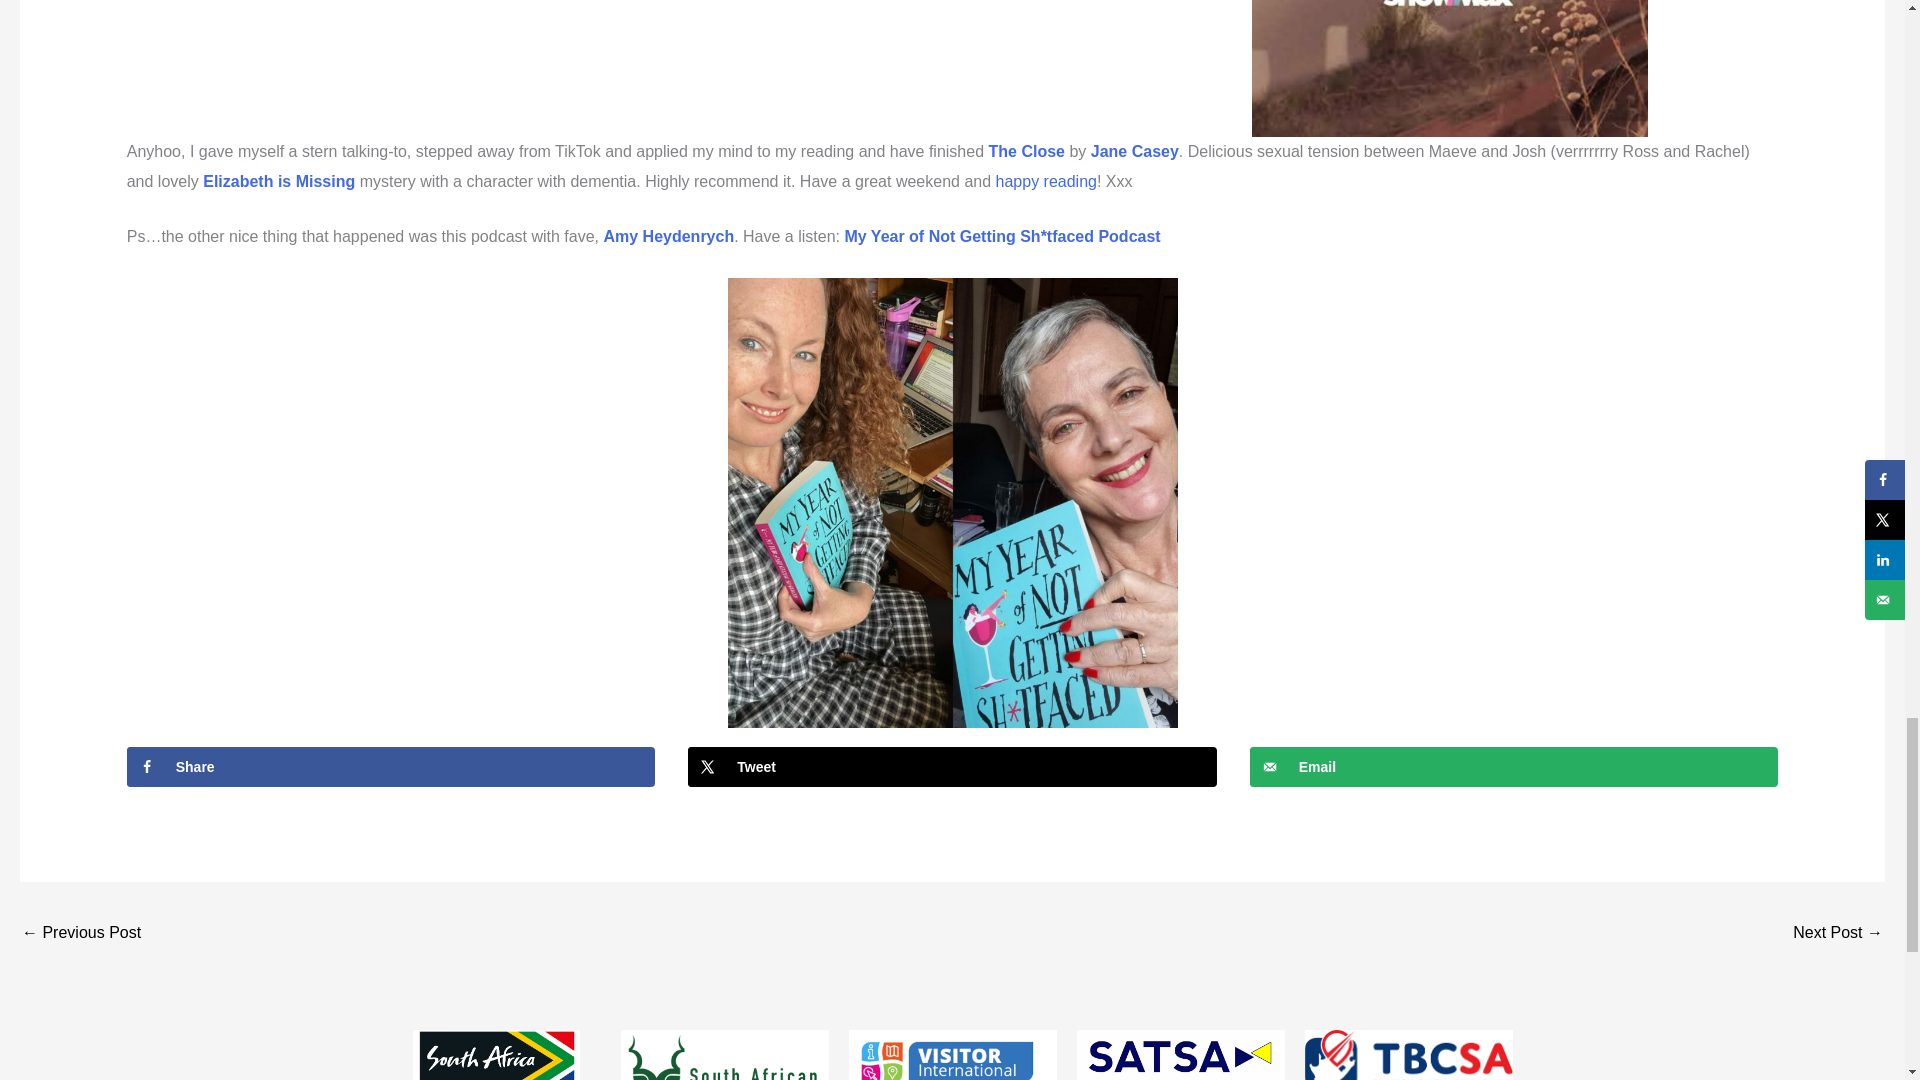 The width and height of the screenshot is (1920, 1080). What do you see at coordinates (1838, 934) in the screenshot?
I see `Death of a TV Writer` at bounding box center [1838, 934].